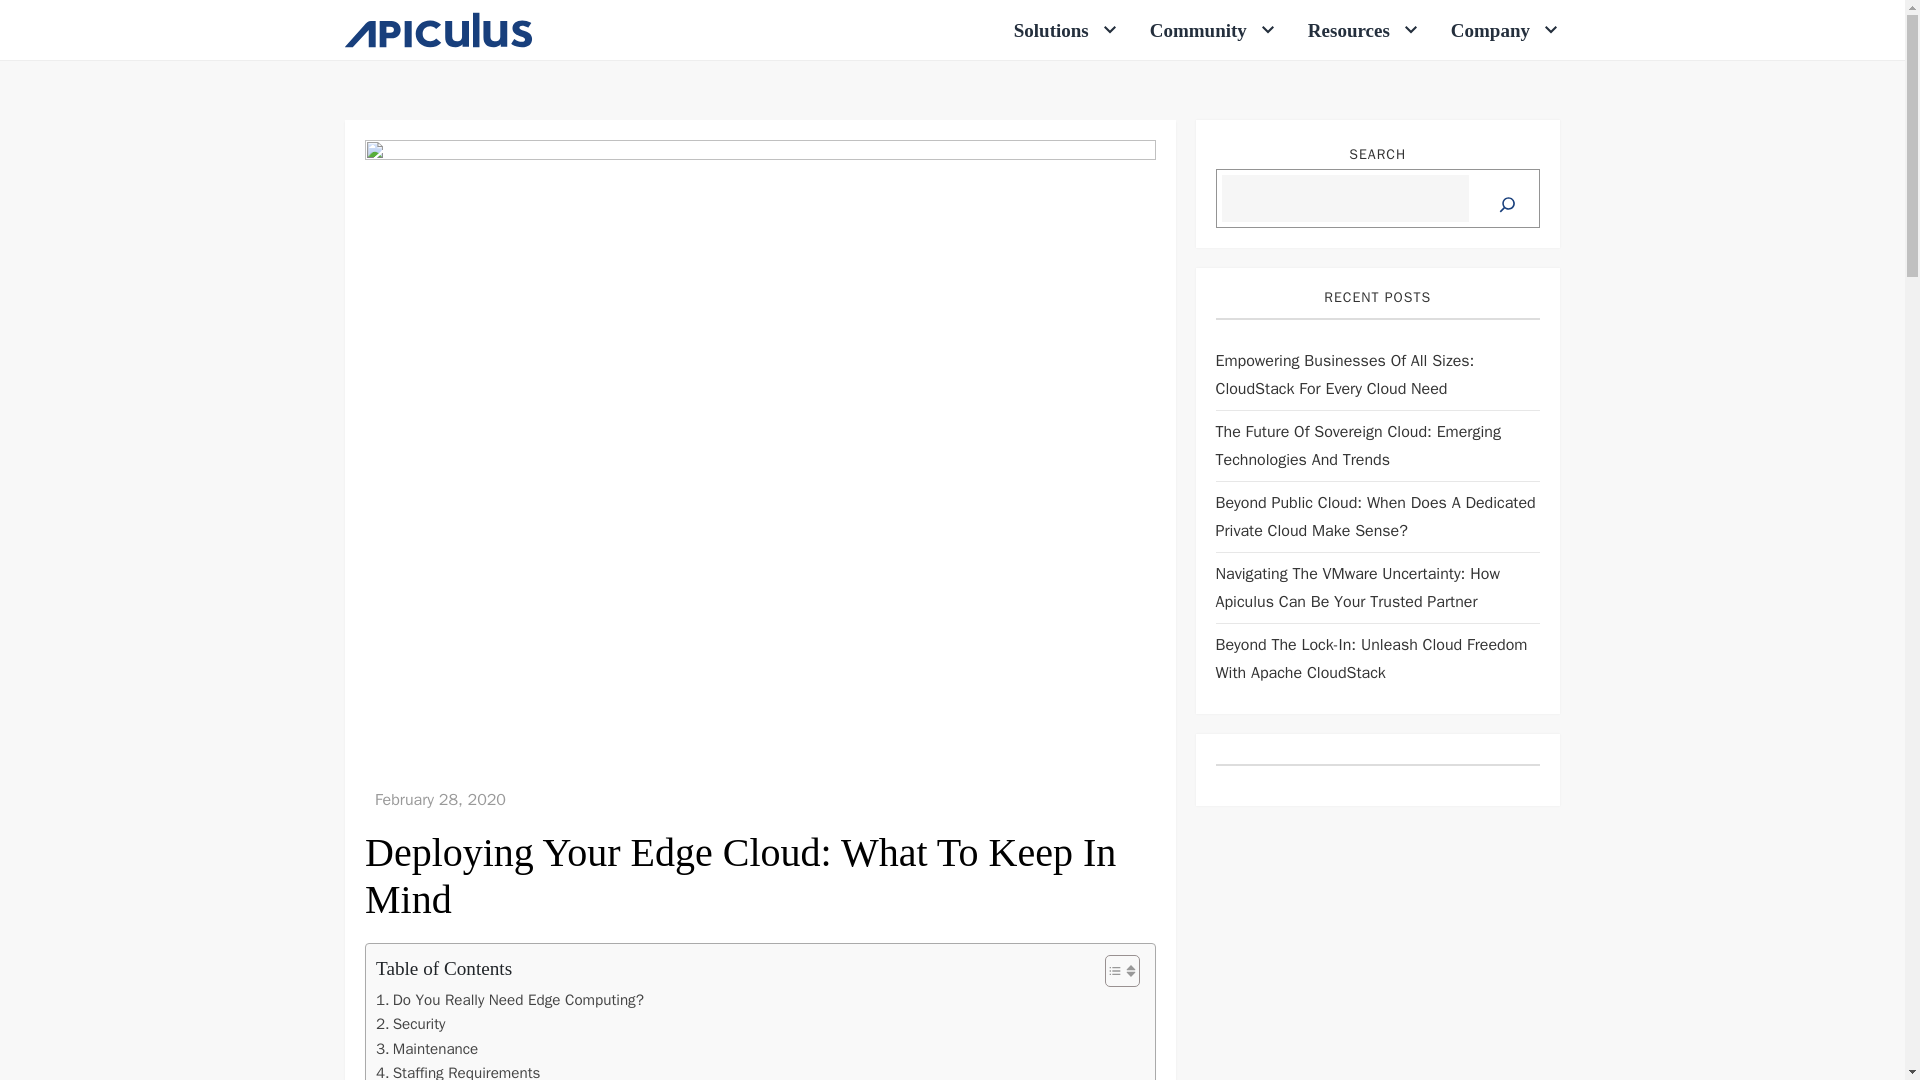 This screenshot has width=1920, height=1080. I want to click on Resources, so click(1362, 29).